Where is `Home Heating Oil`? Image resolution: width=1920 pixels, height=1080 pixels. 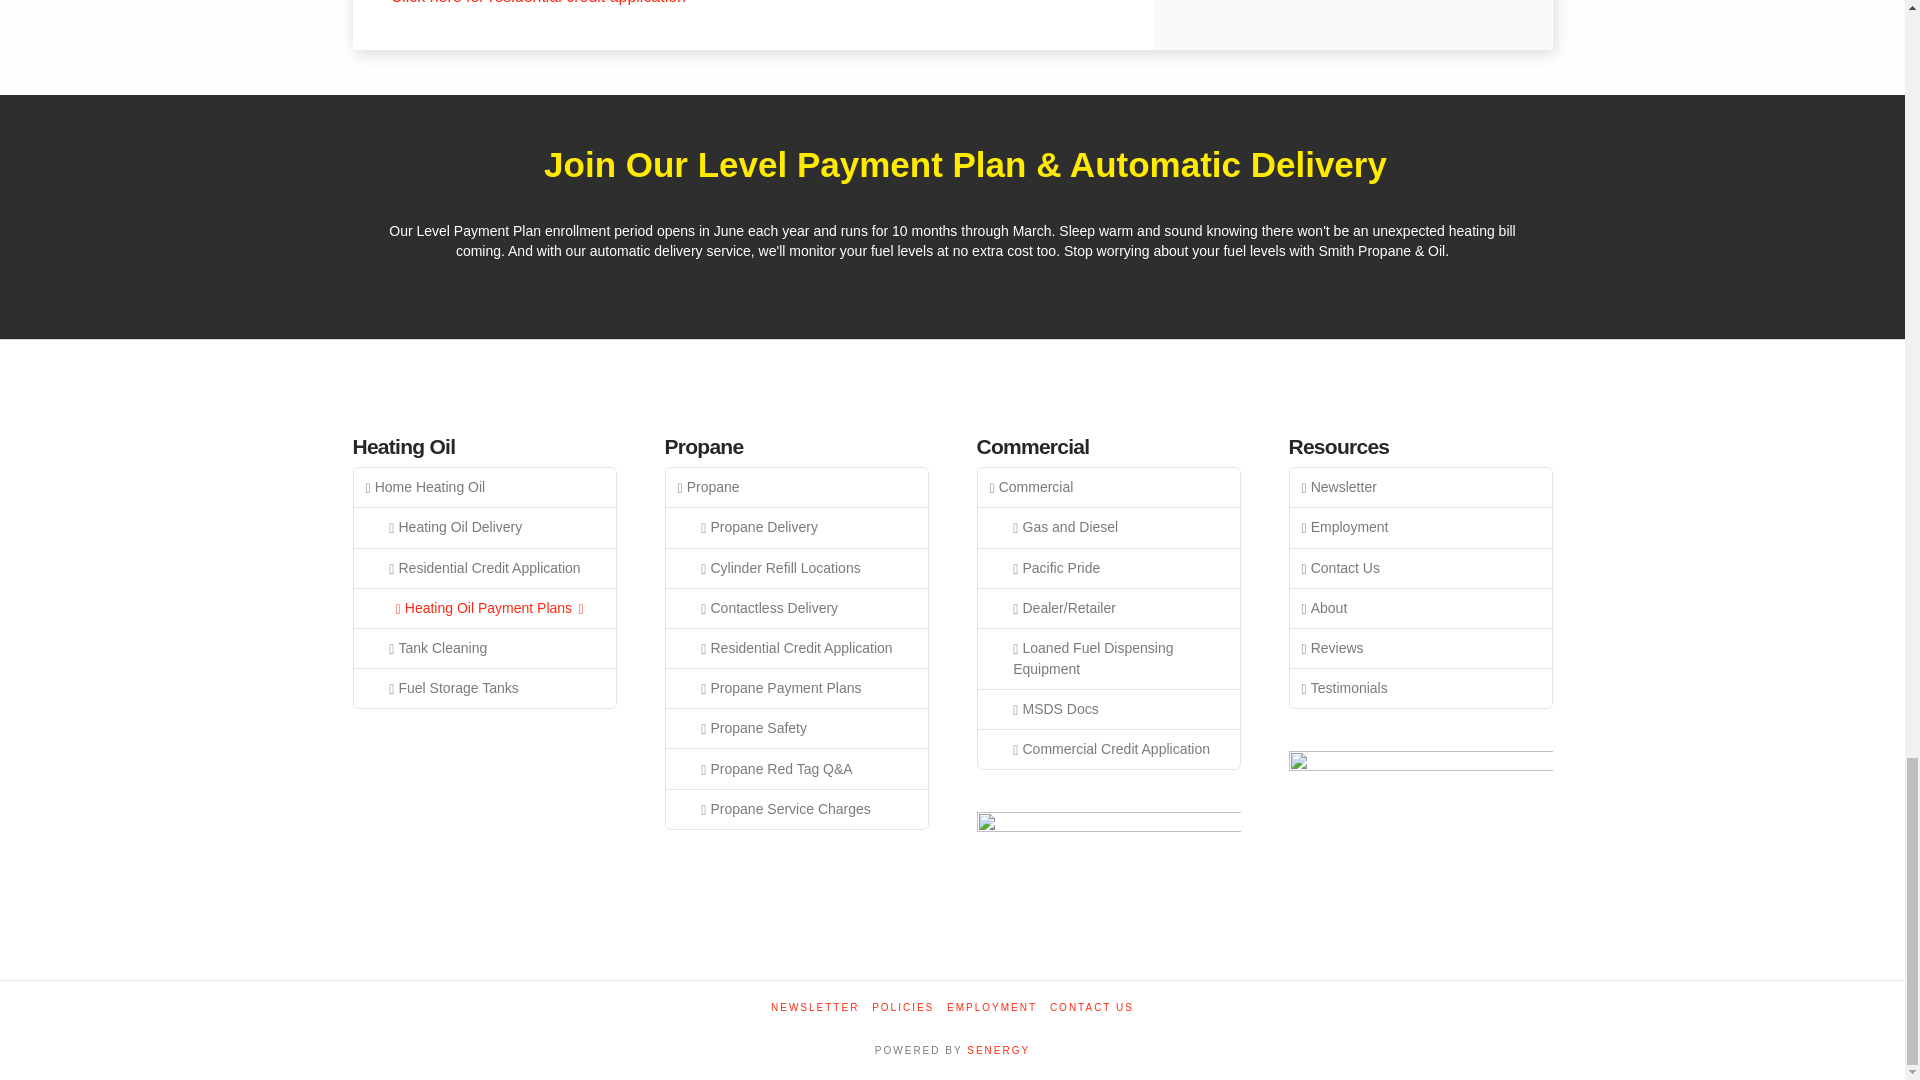
Home Heating Oil is located at coordinates (484, 487).